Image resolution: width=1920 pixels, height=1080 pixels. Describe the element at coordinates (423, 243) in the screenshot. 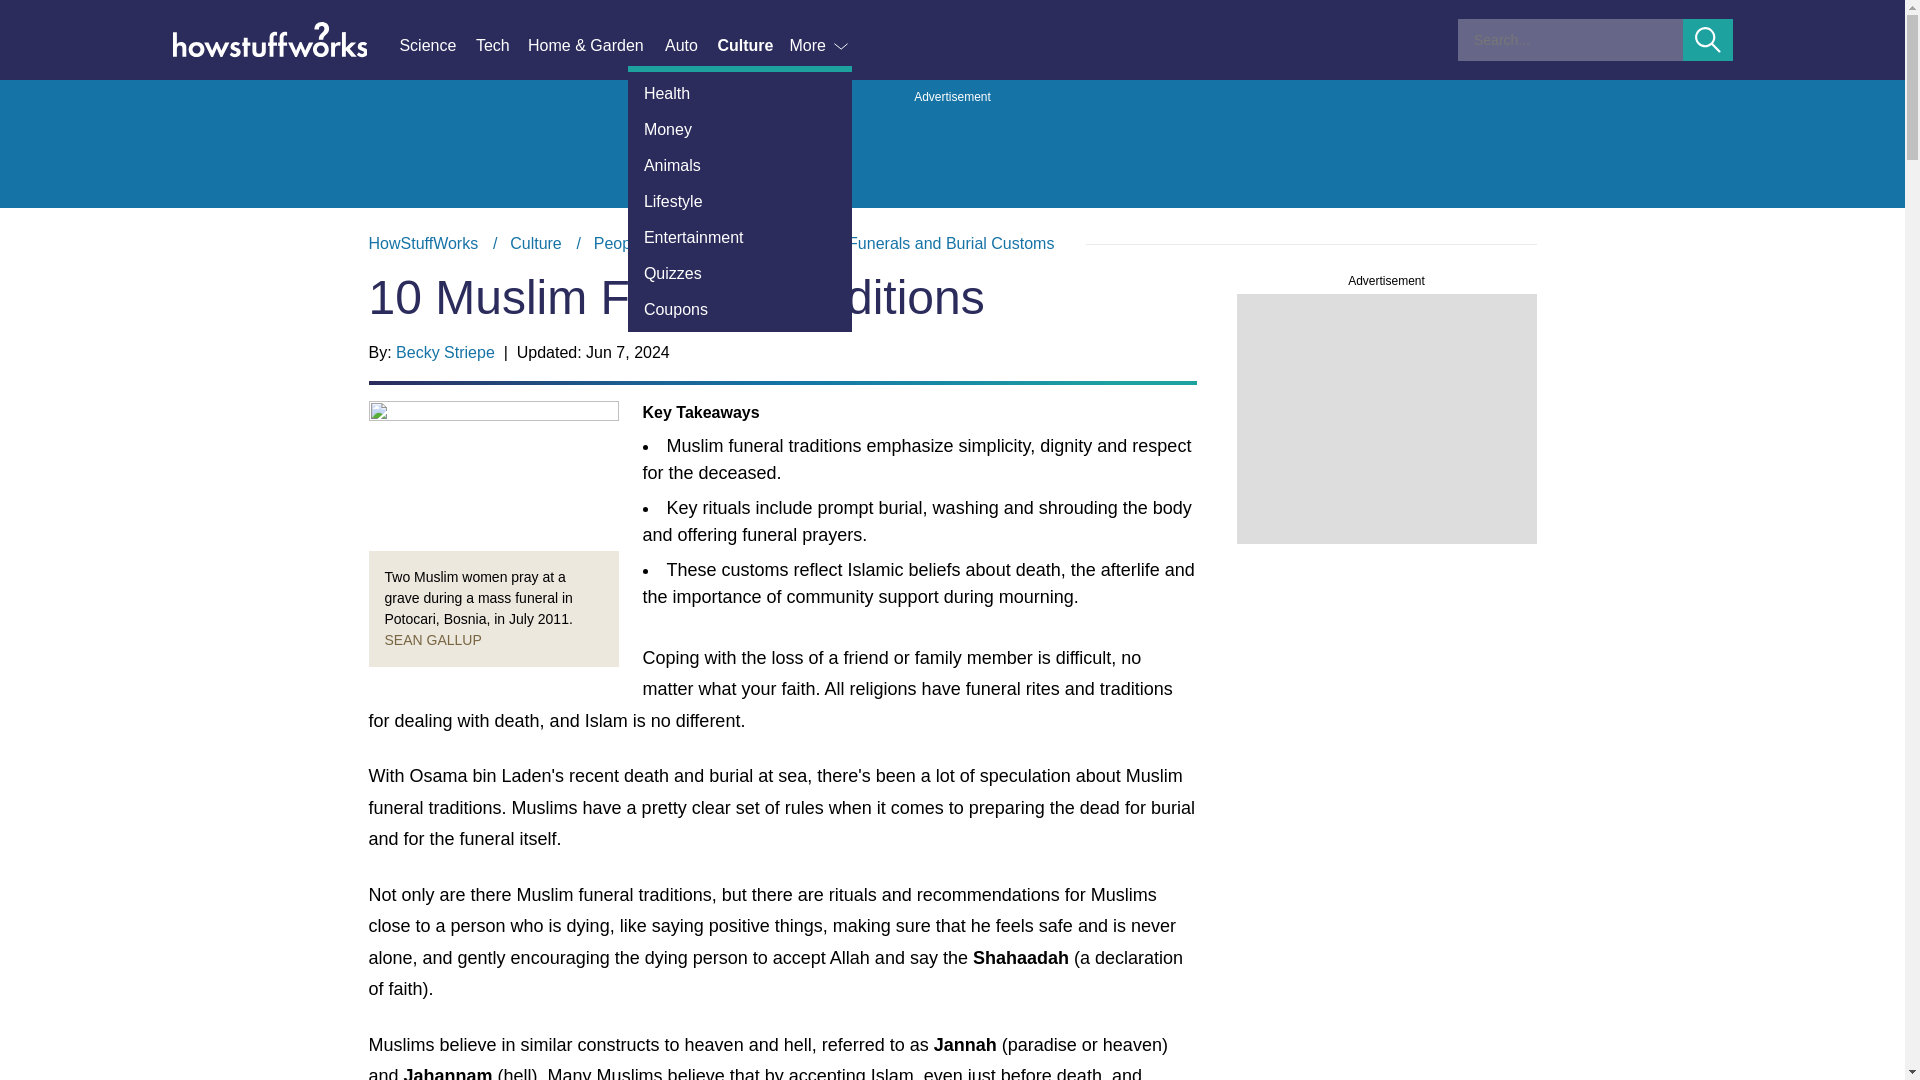

I see `HowStuffWorks` at that location.